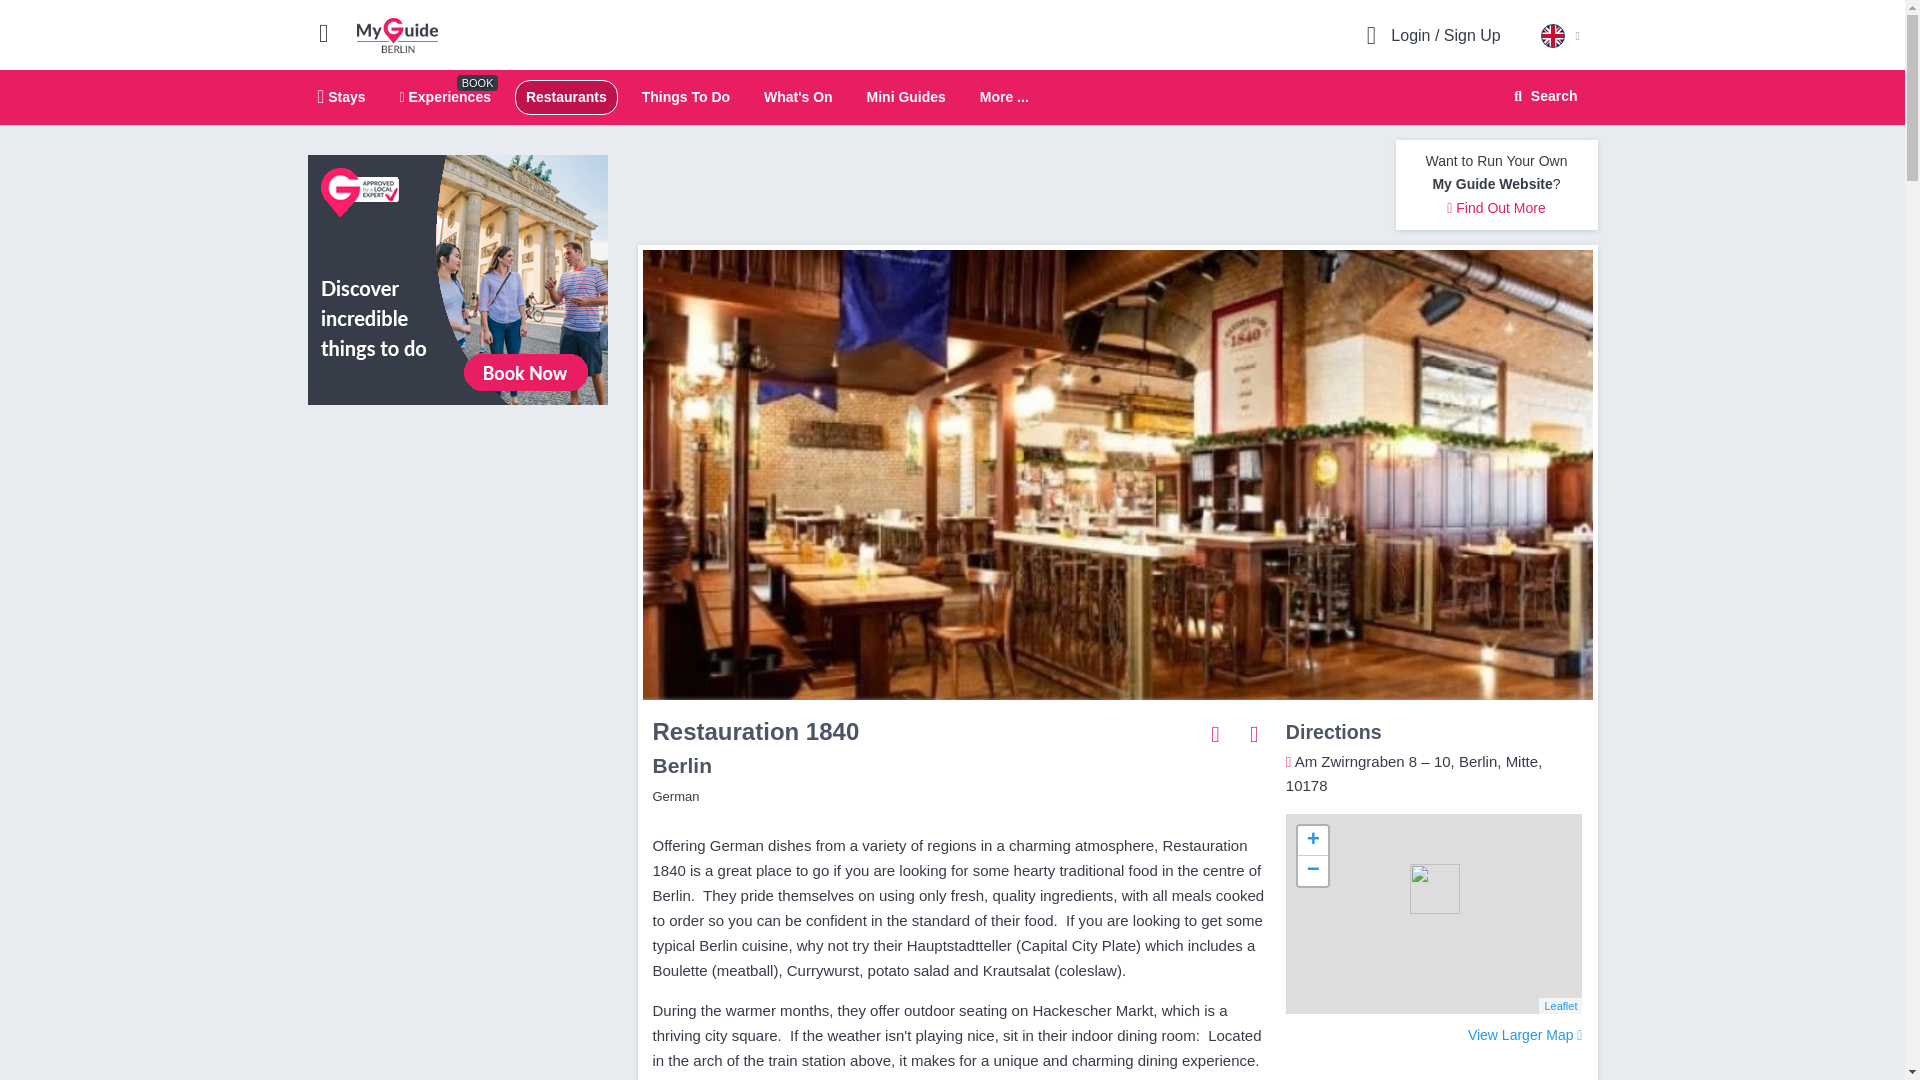 The width and height of the screenshot is (1920, 1080). I want to click on Zoom out, so click(1312, 870).